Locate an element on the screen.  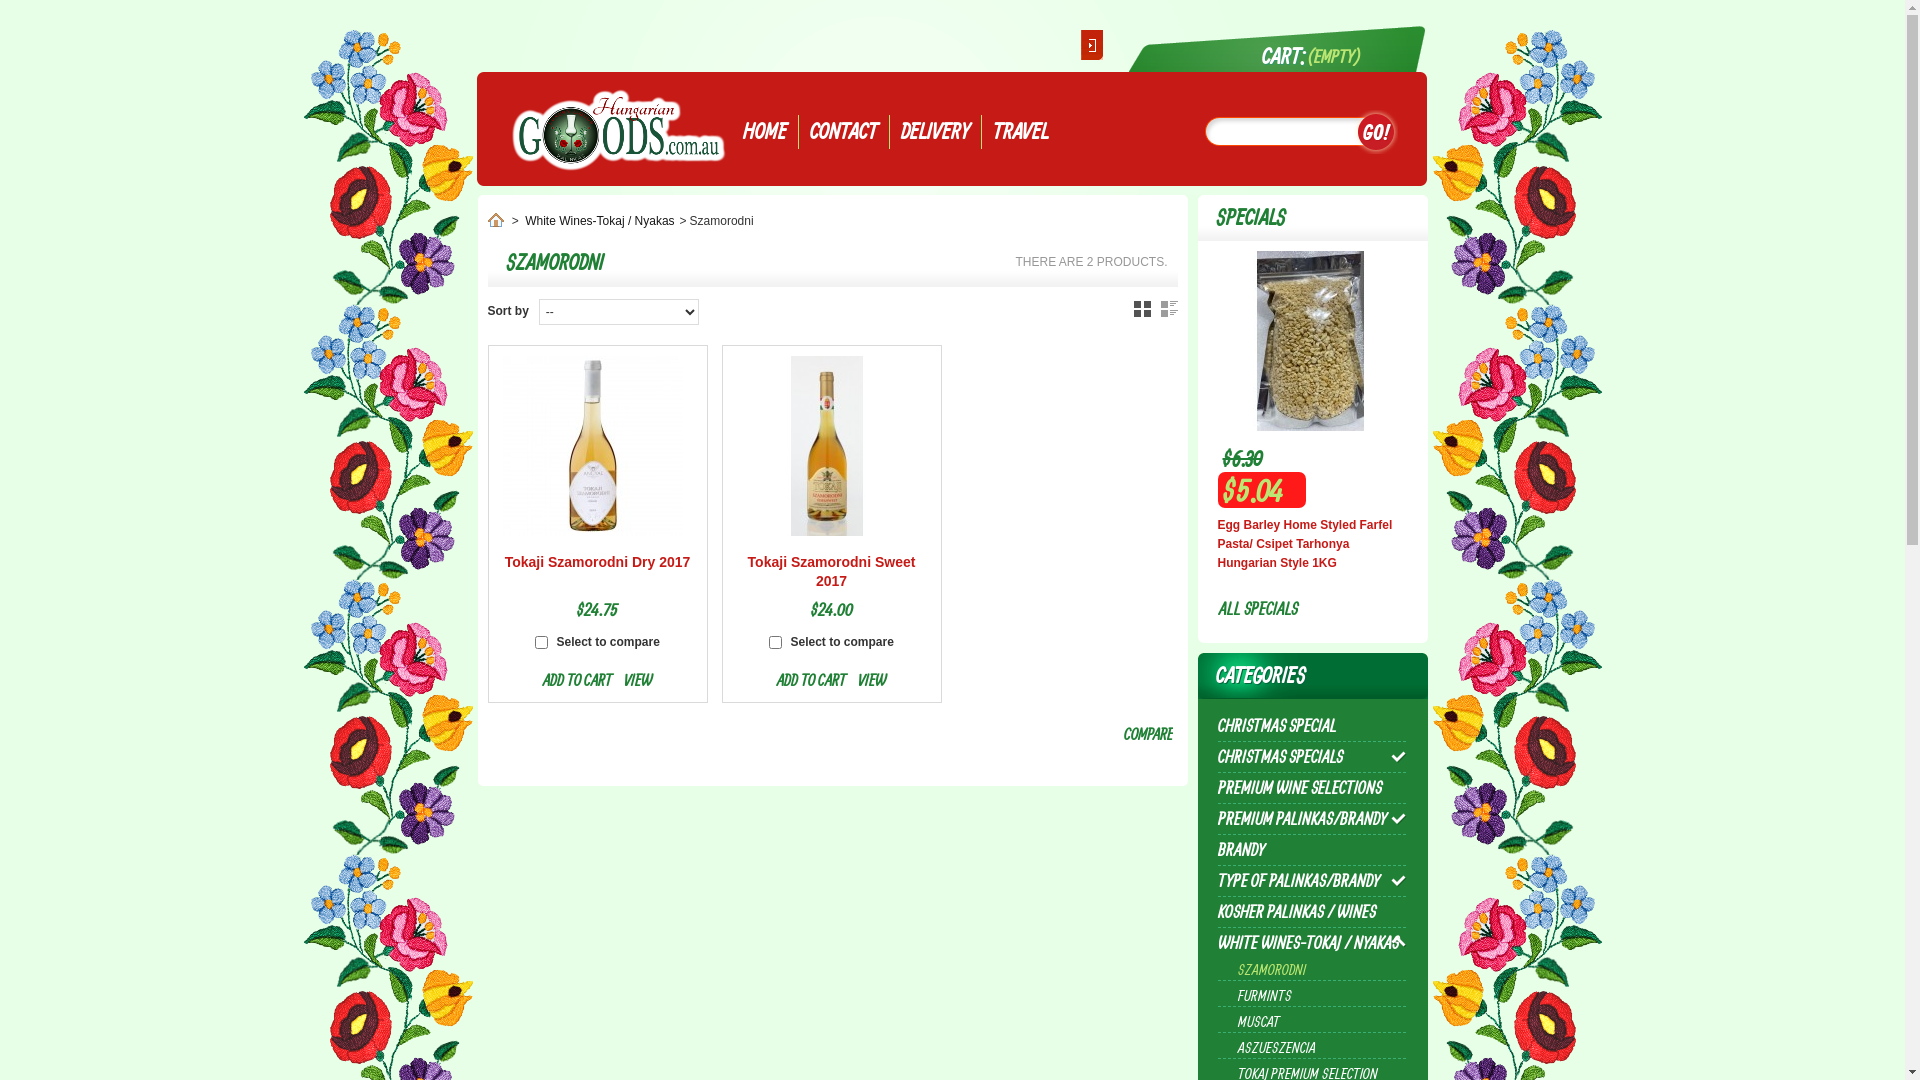
SPECIALS is located at coordinates (1251, 216).